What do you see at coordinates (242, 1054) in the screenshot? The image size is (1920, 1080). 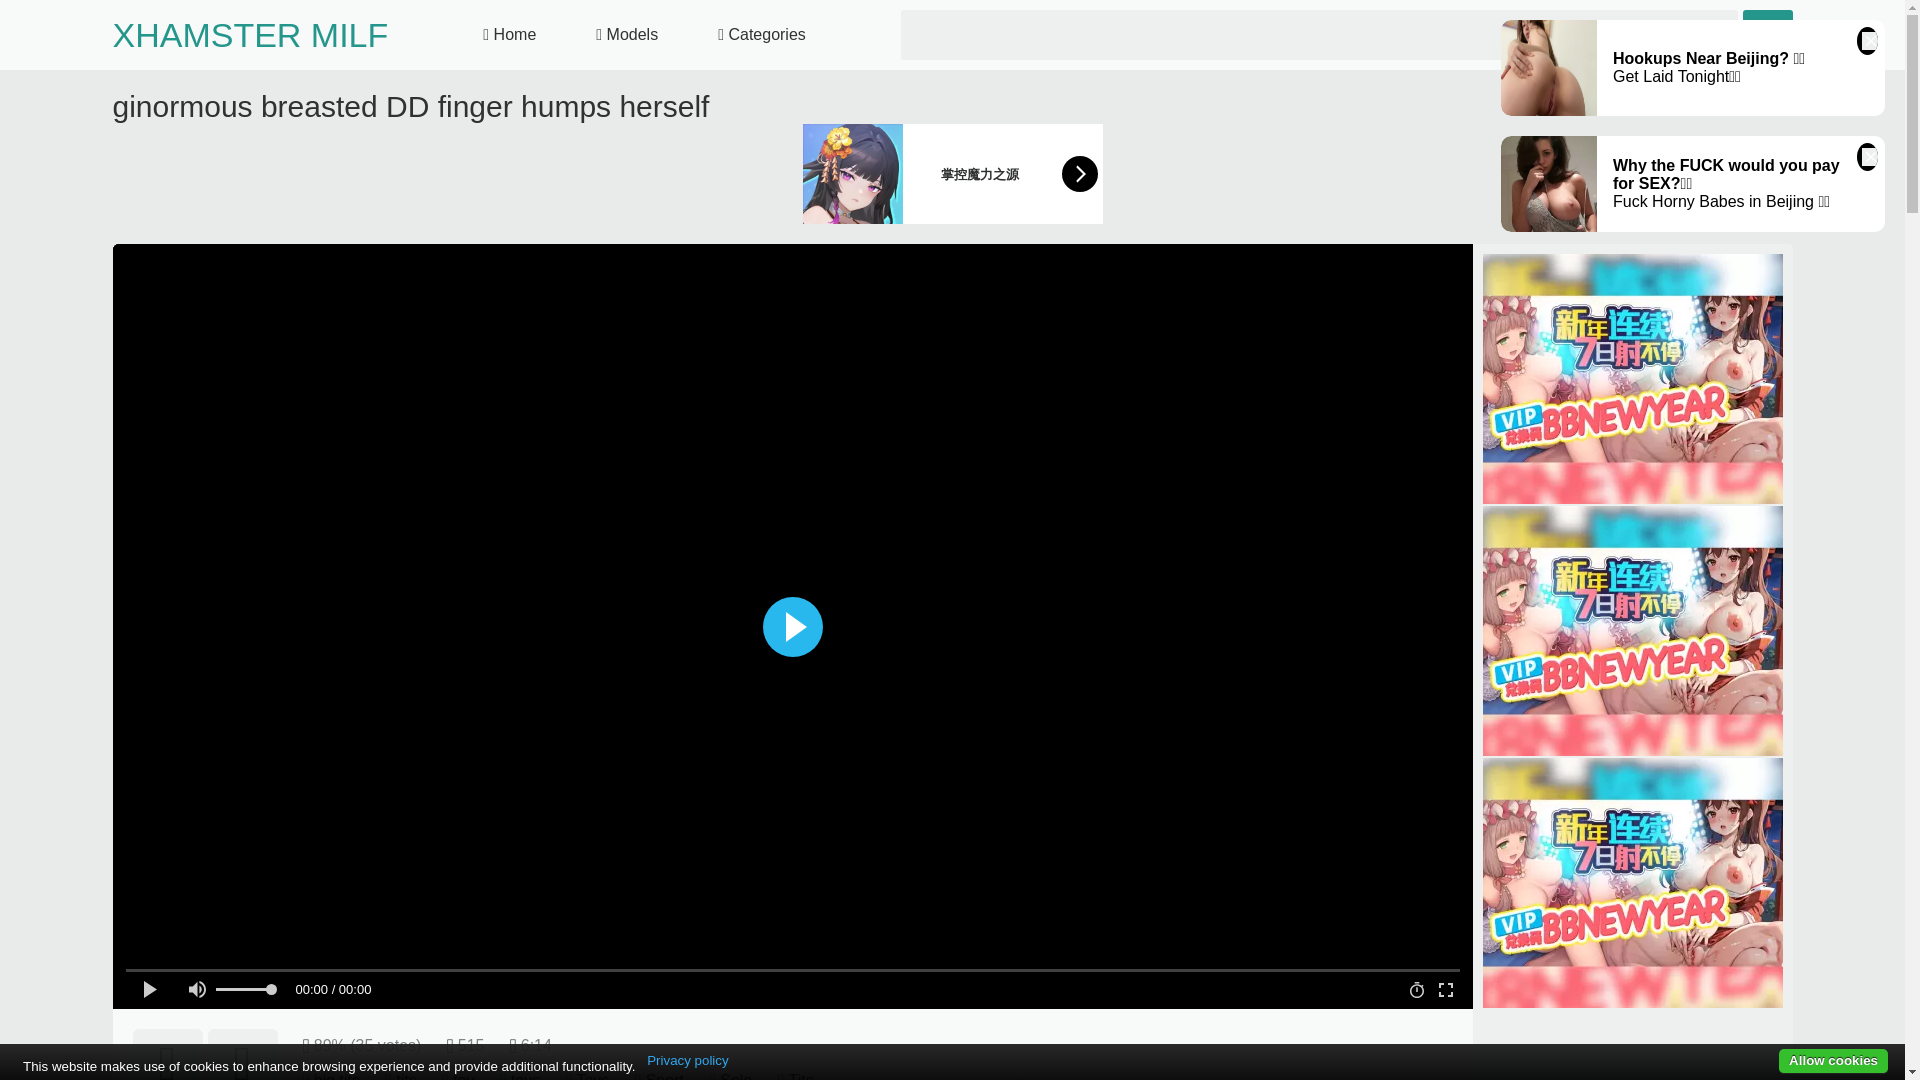 I see `Dislike!` at bounding box center [242, 1054].